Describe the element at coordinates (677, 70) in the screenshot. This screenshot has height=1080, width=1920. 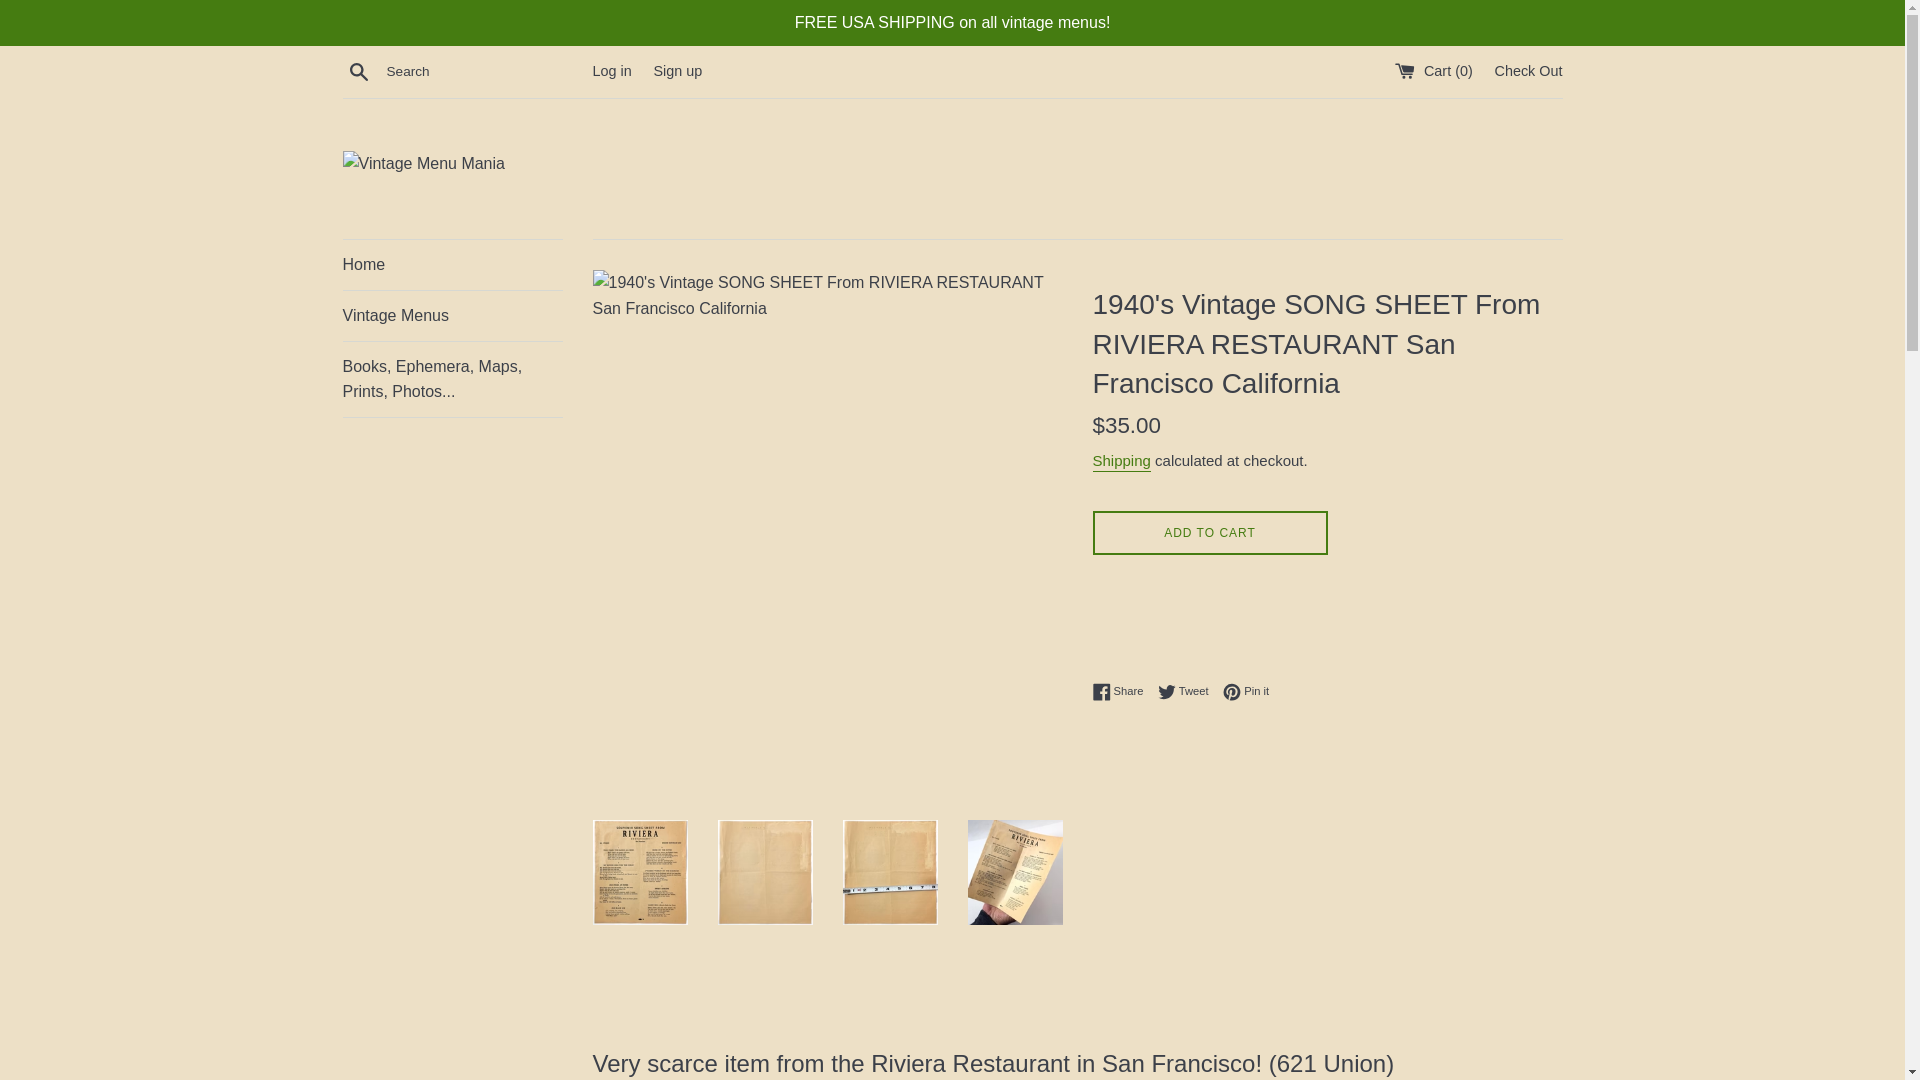
I see `Log in` at that location.